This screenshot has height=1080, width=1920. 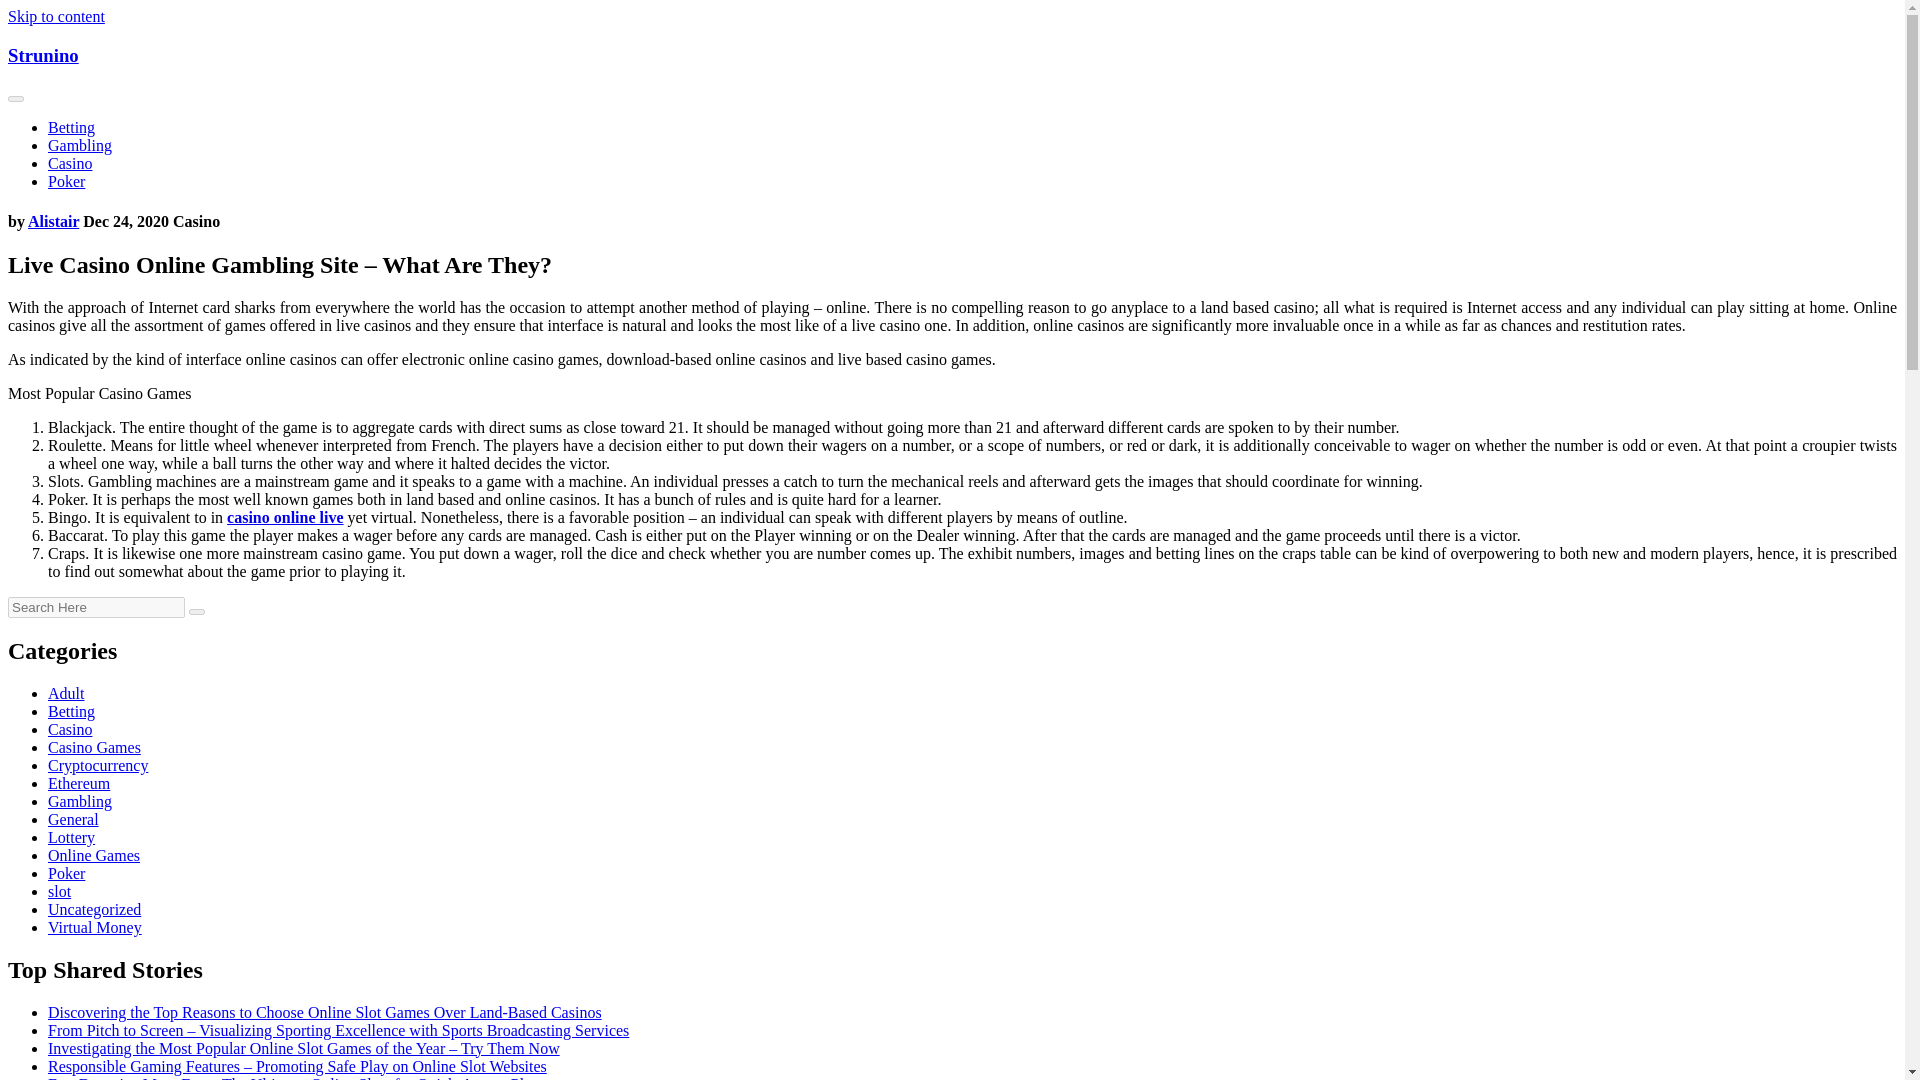 I want to click on General, so click(x=74, y=820).